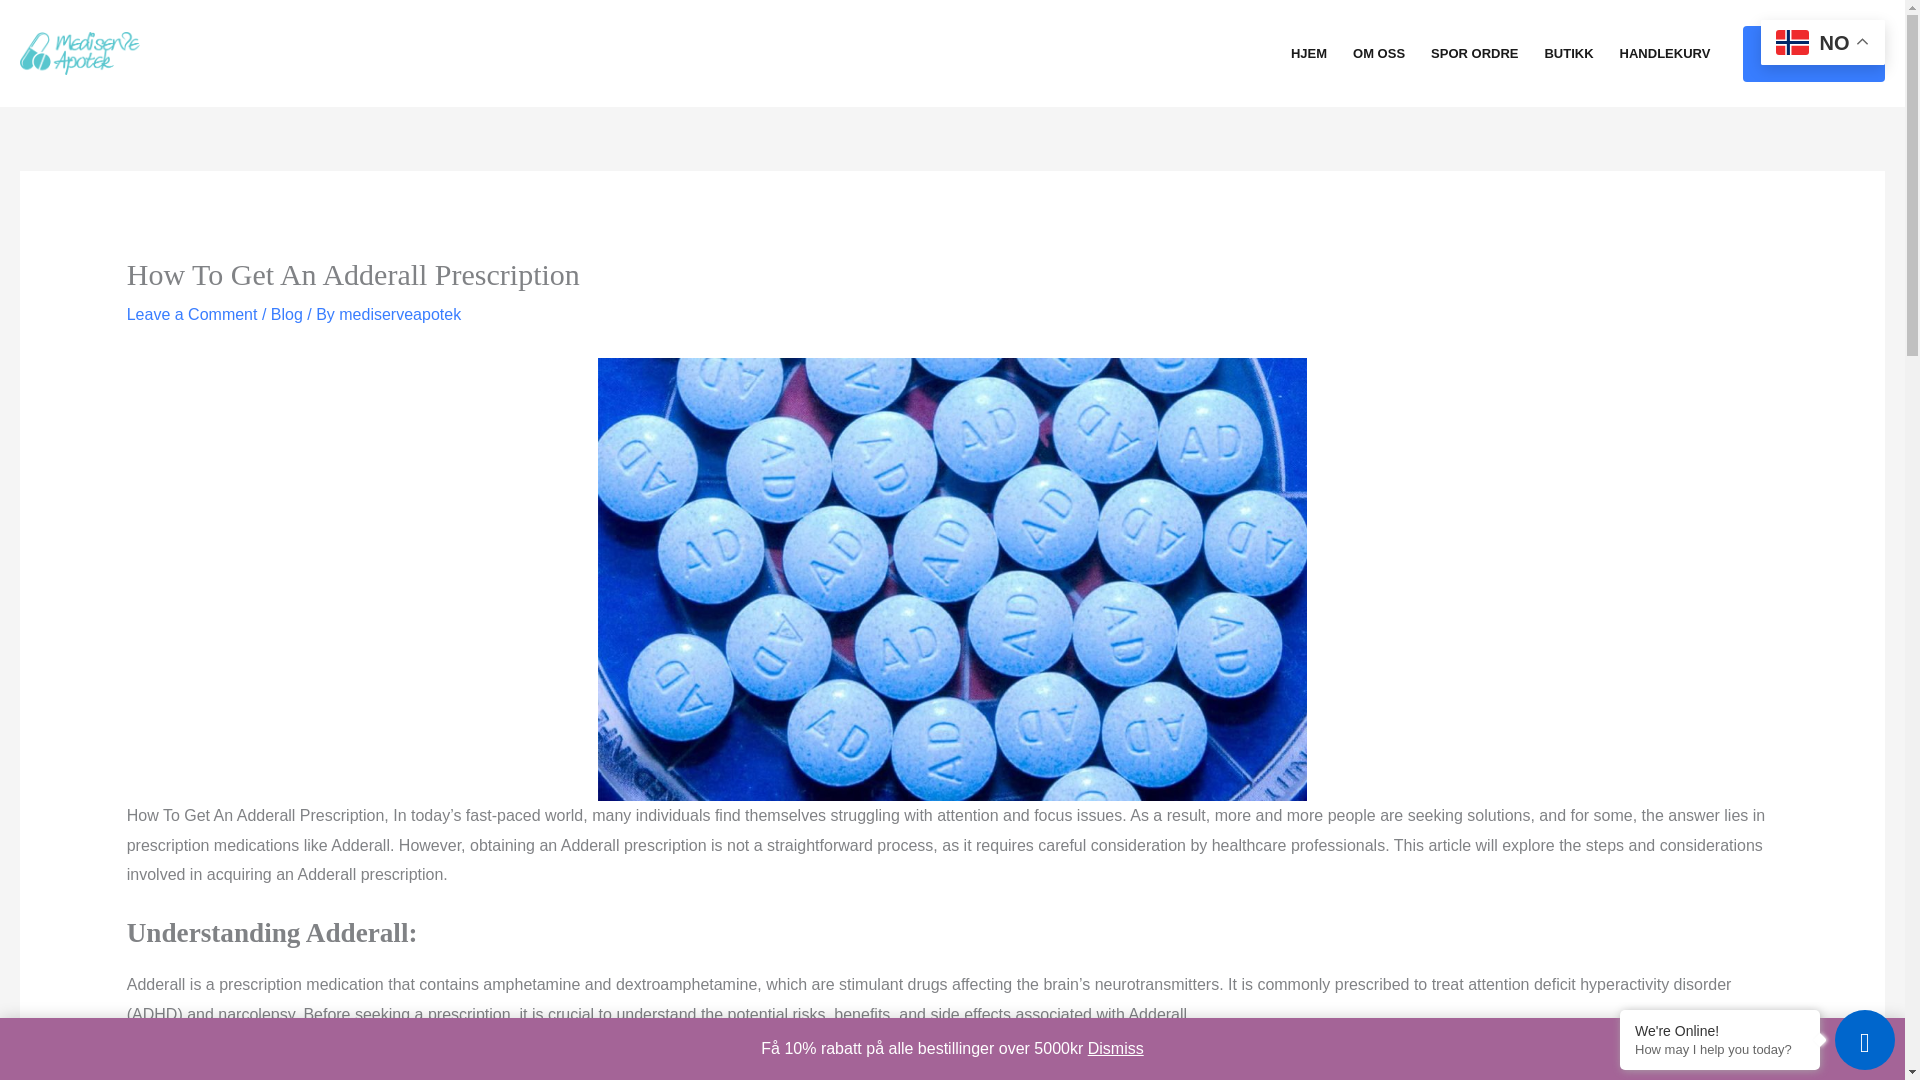 The height and width of the screenshot is (1080, 1920). I want to click on SPOR ORDRE, so click(1474, 54).